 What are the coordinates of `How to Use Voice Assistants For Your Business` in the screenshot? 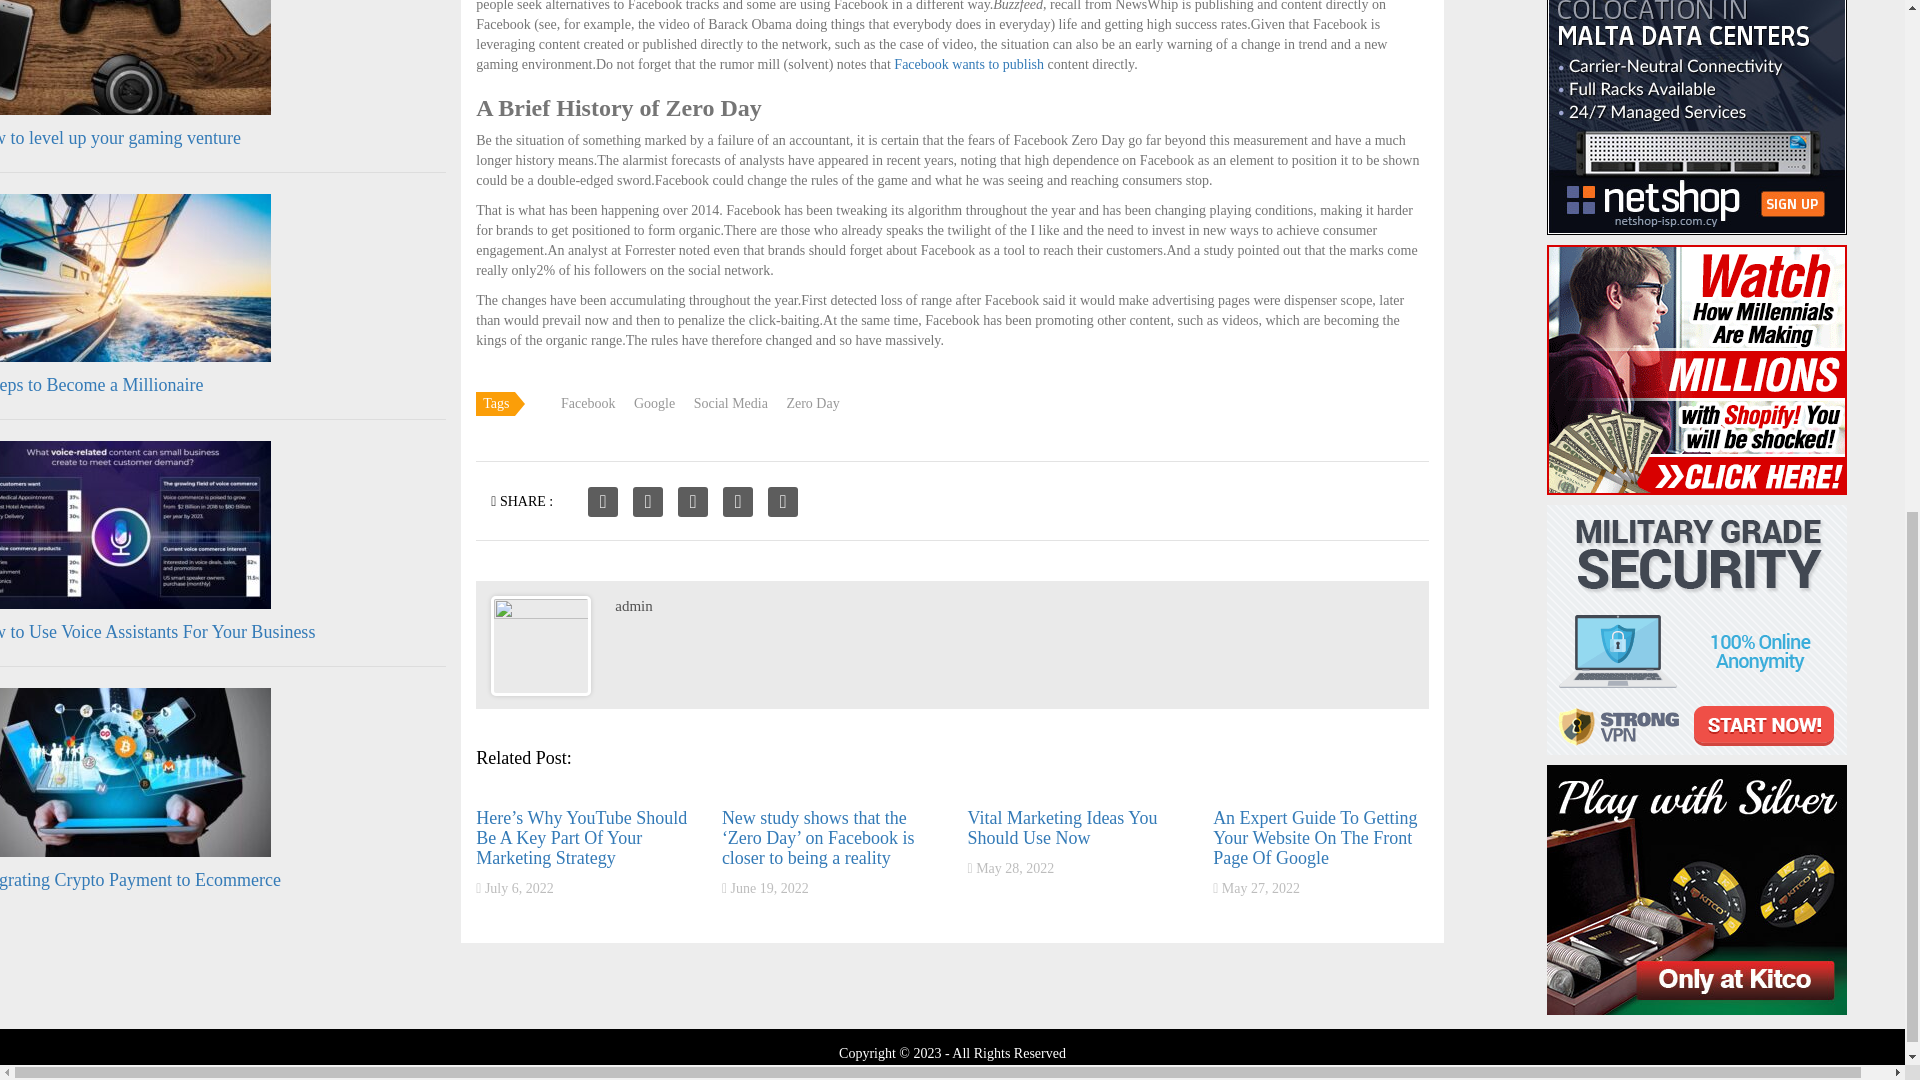 It's located at (157, 632).